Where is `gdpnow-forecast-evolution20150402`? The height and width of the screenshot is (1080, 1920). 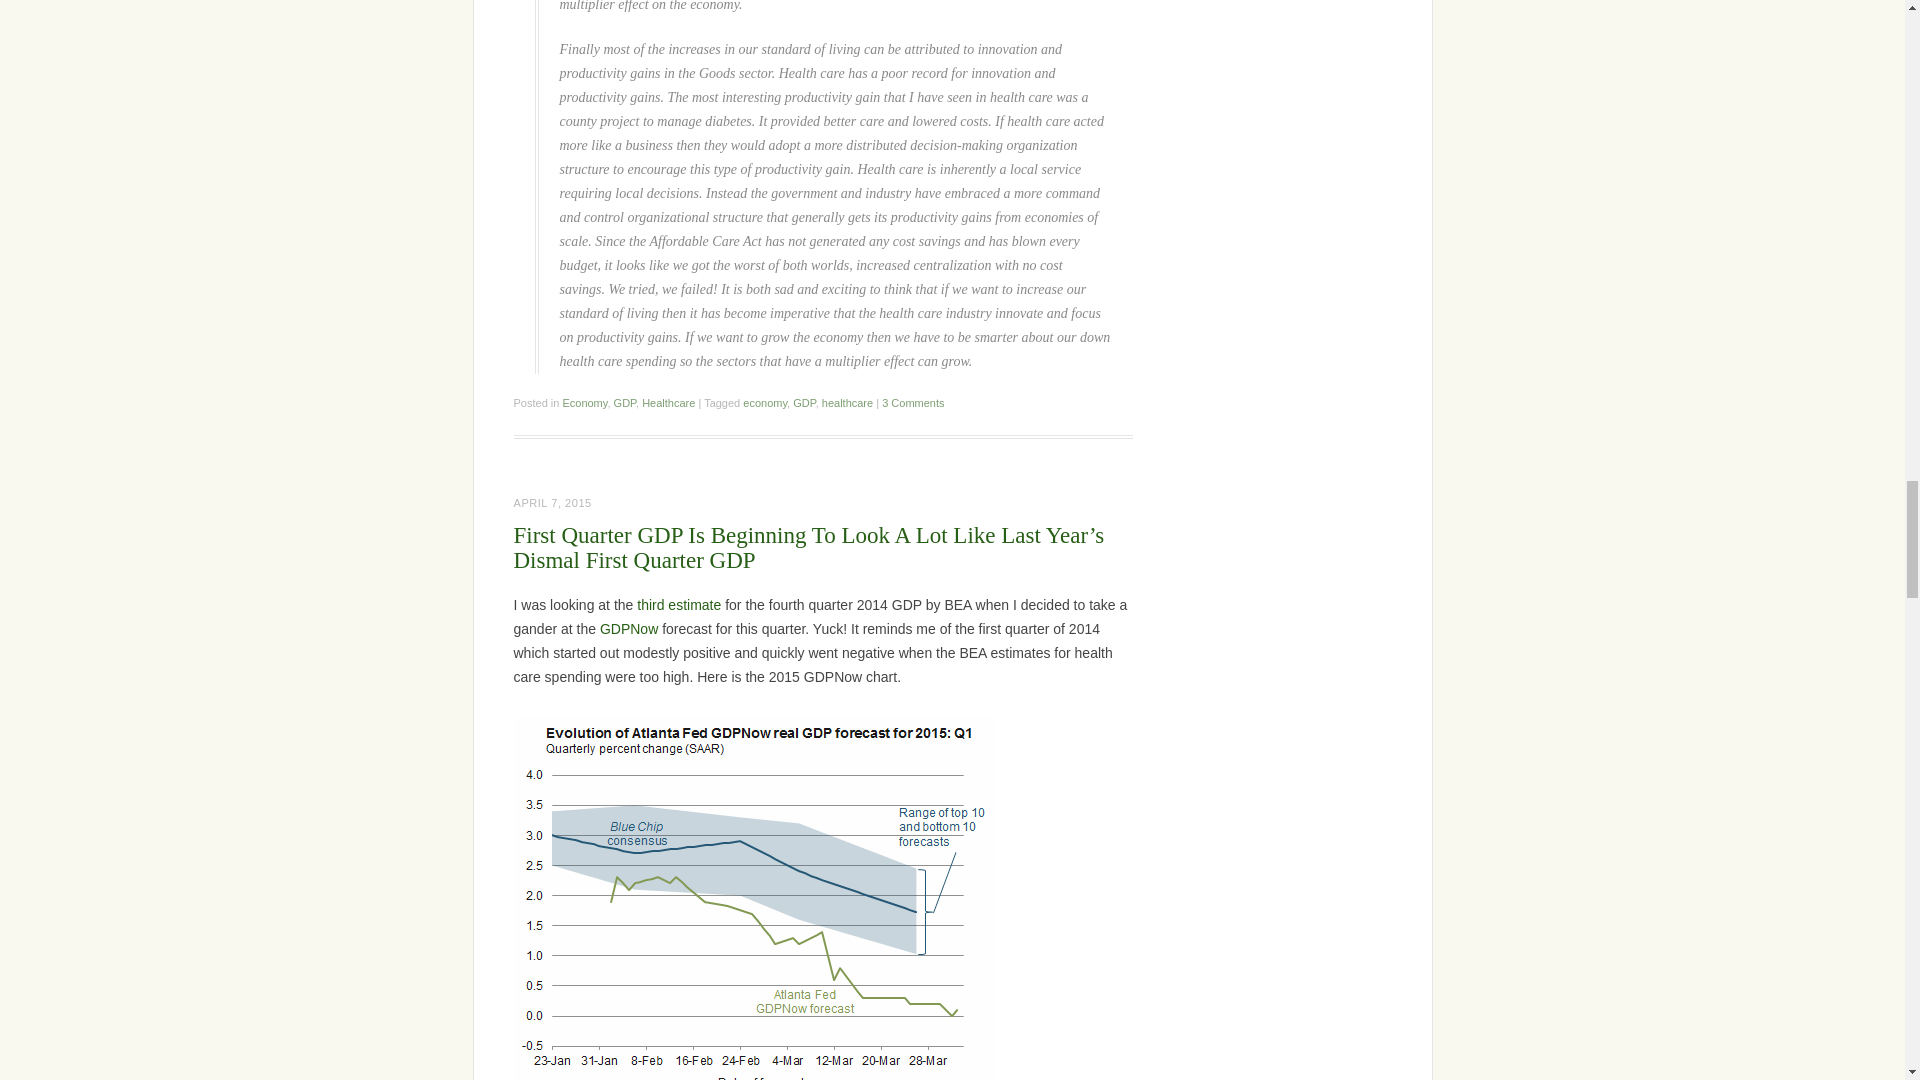
gdpnow-forecast-evolution20150402 is located at coordinates (754, 899).